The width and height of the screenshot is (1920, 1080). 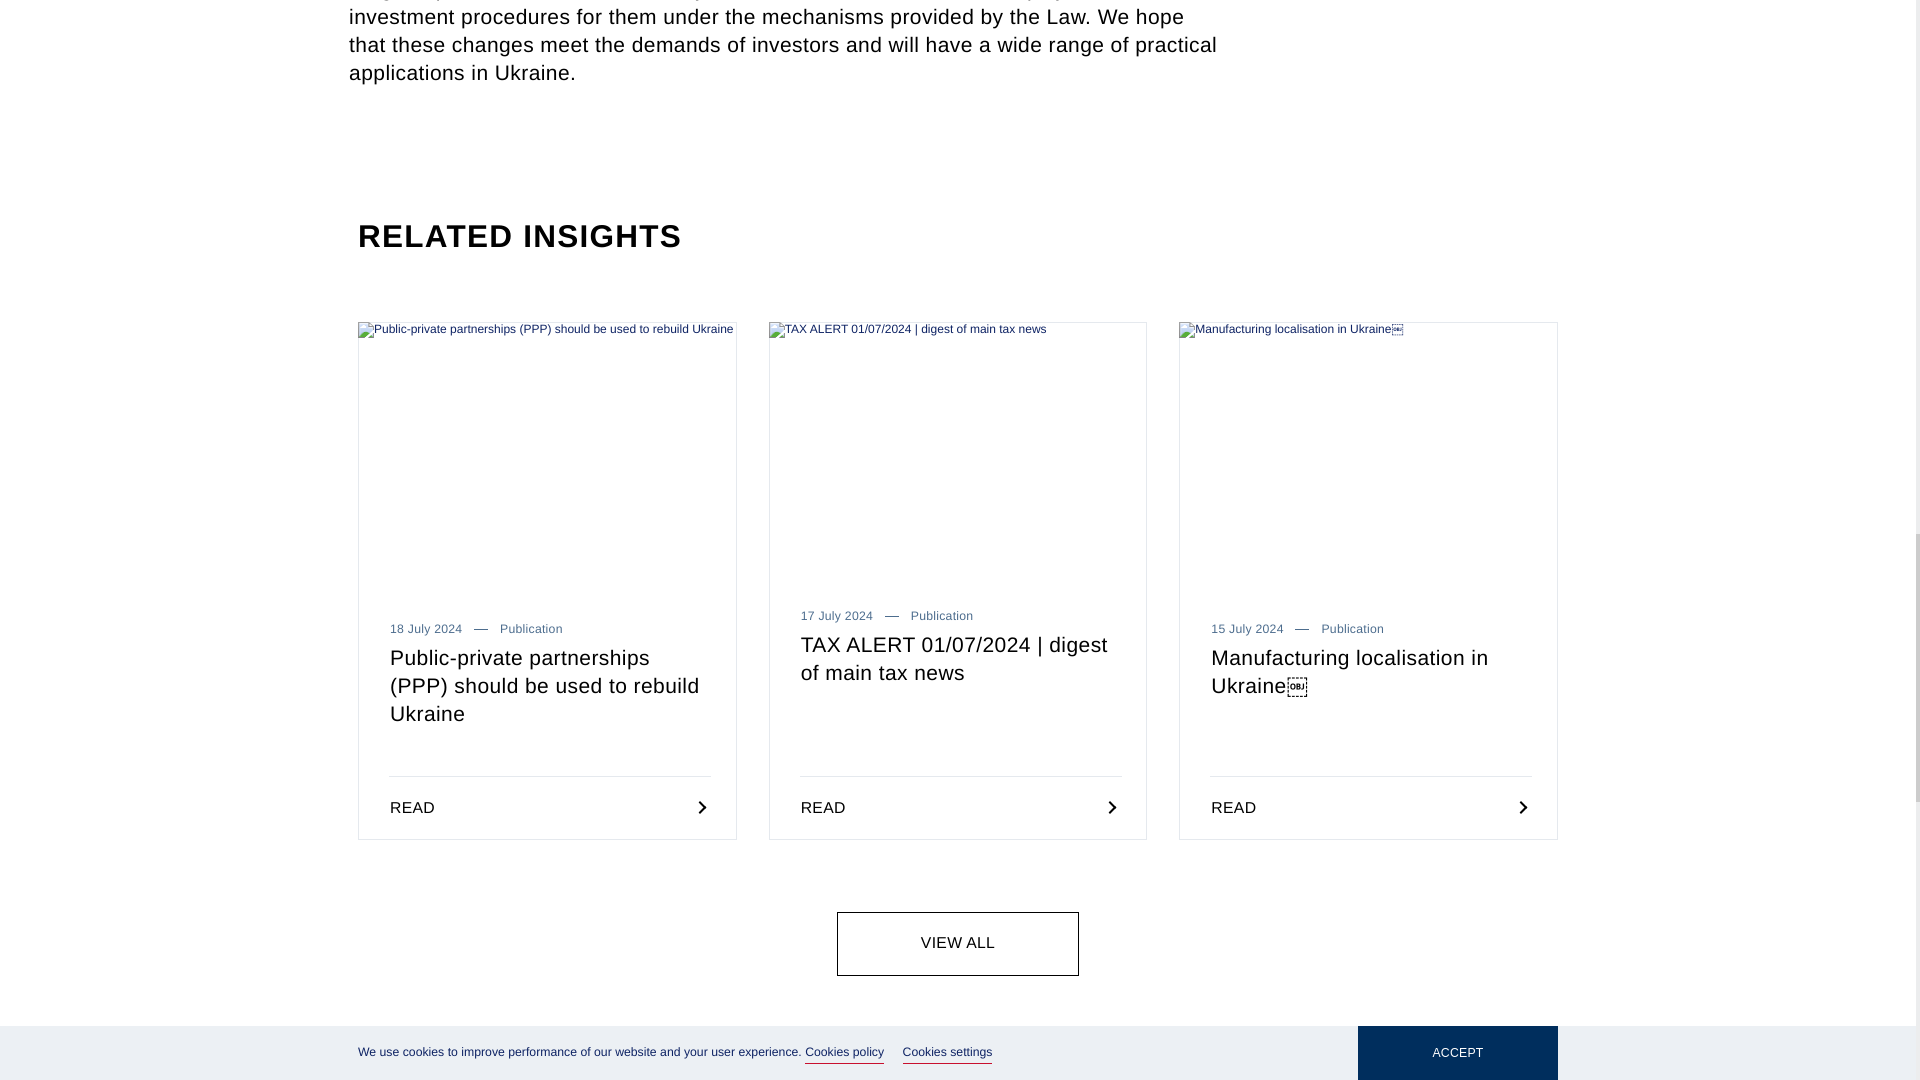 What do you see at coordinates (958, 944) in the screenshot?
I see `VIEW ALL` at bounding box center [958, 944].